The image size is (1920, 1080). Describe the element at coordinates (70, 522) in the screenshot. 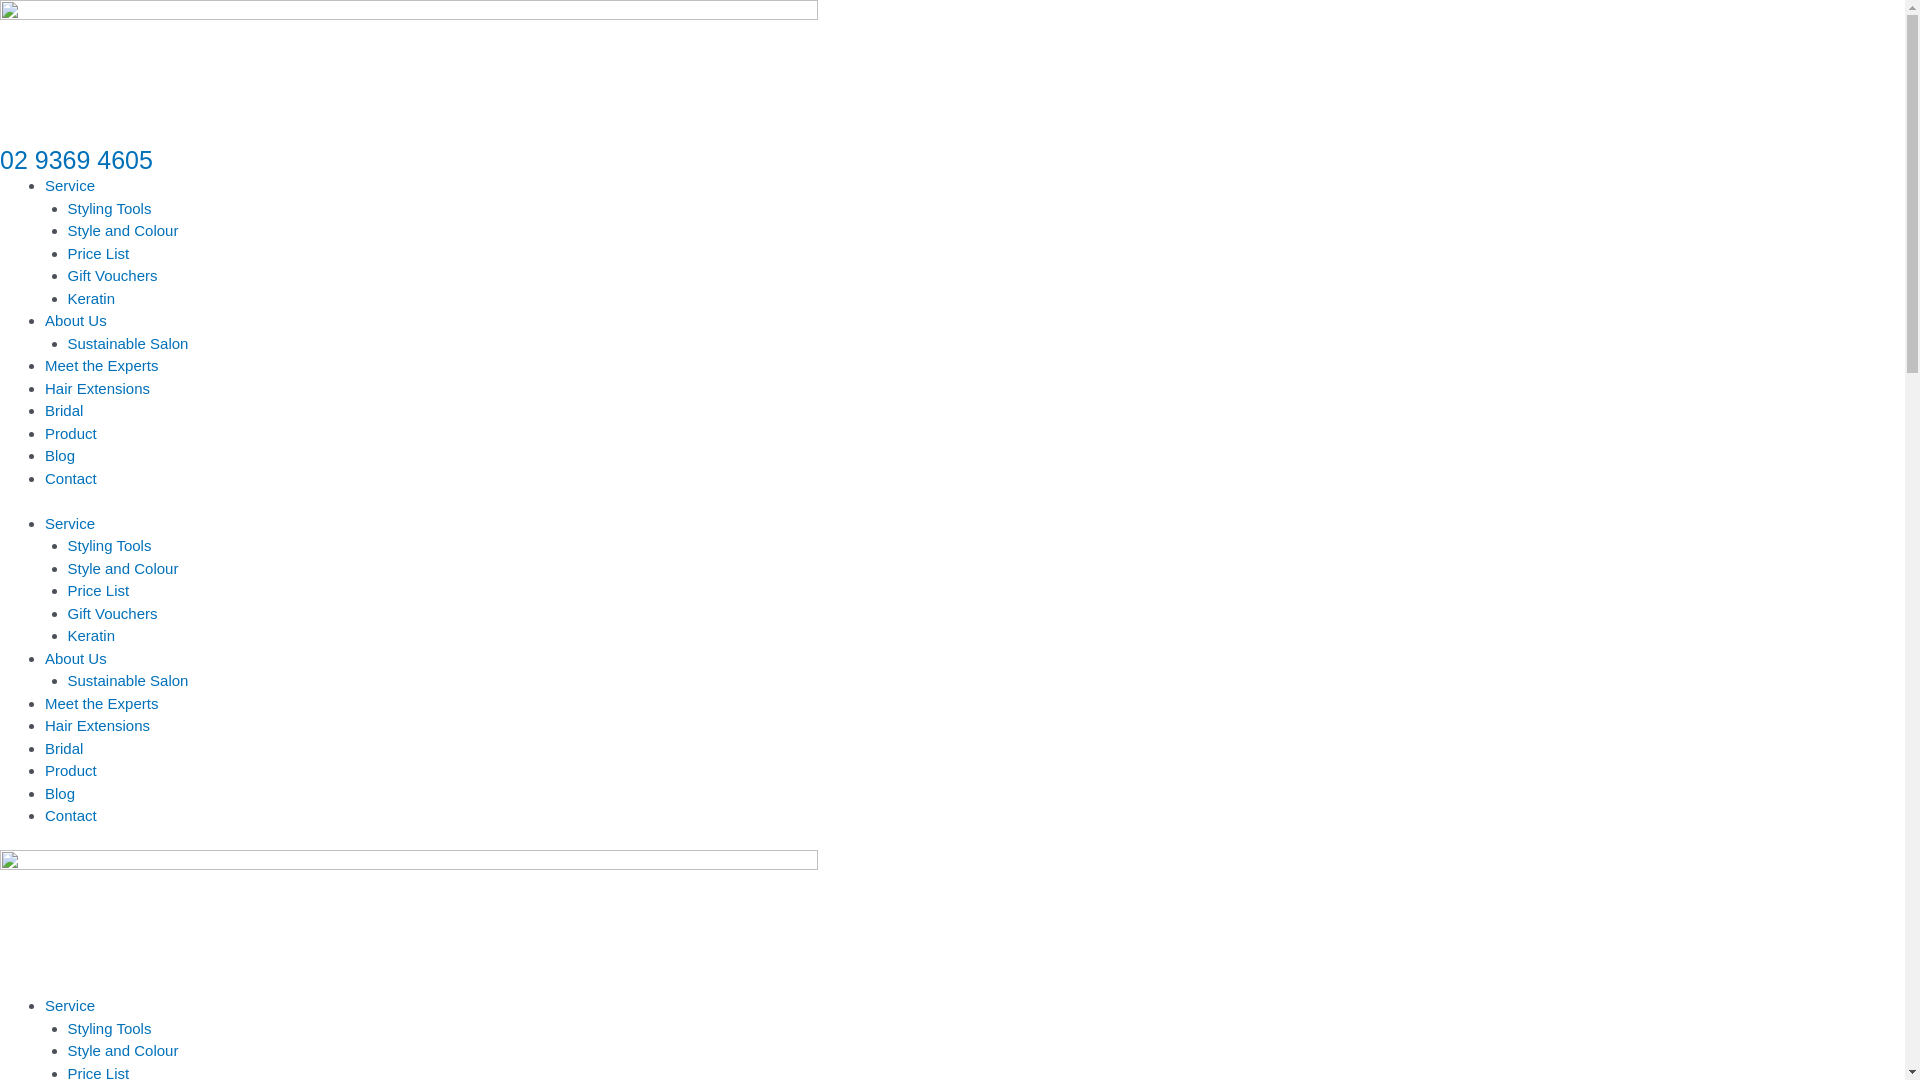

I see `Service` at that location.